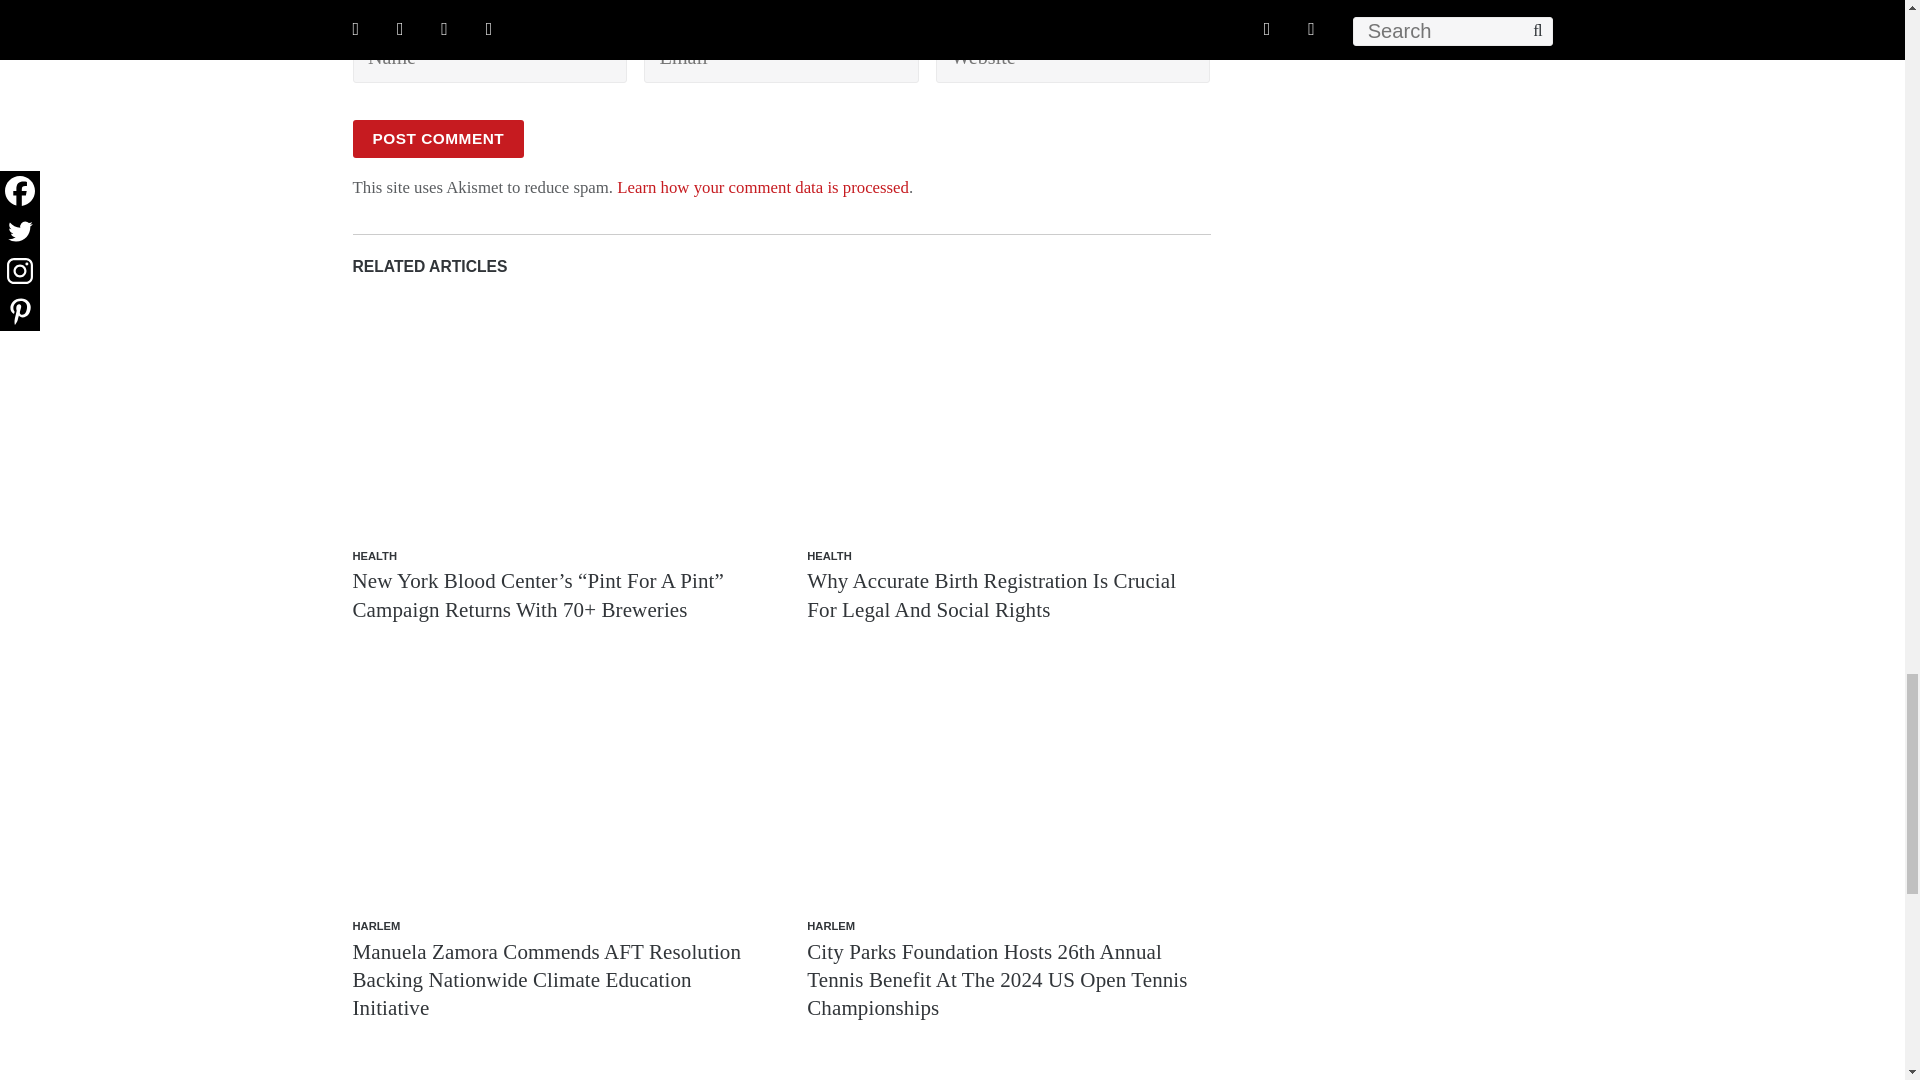 This screenshot has width=1920, height=1080. Describe the element at coordinates (438, 138) in the screenshot. I see `Post Comment` at that location.